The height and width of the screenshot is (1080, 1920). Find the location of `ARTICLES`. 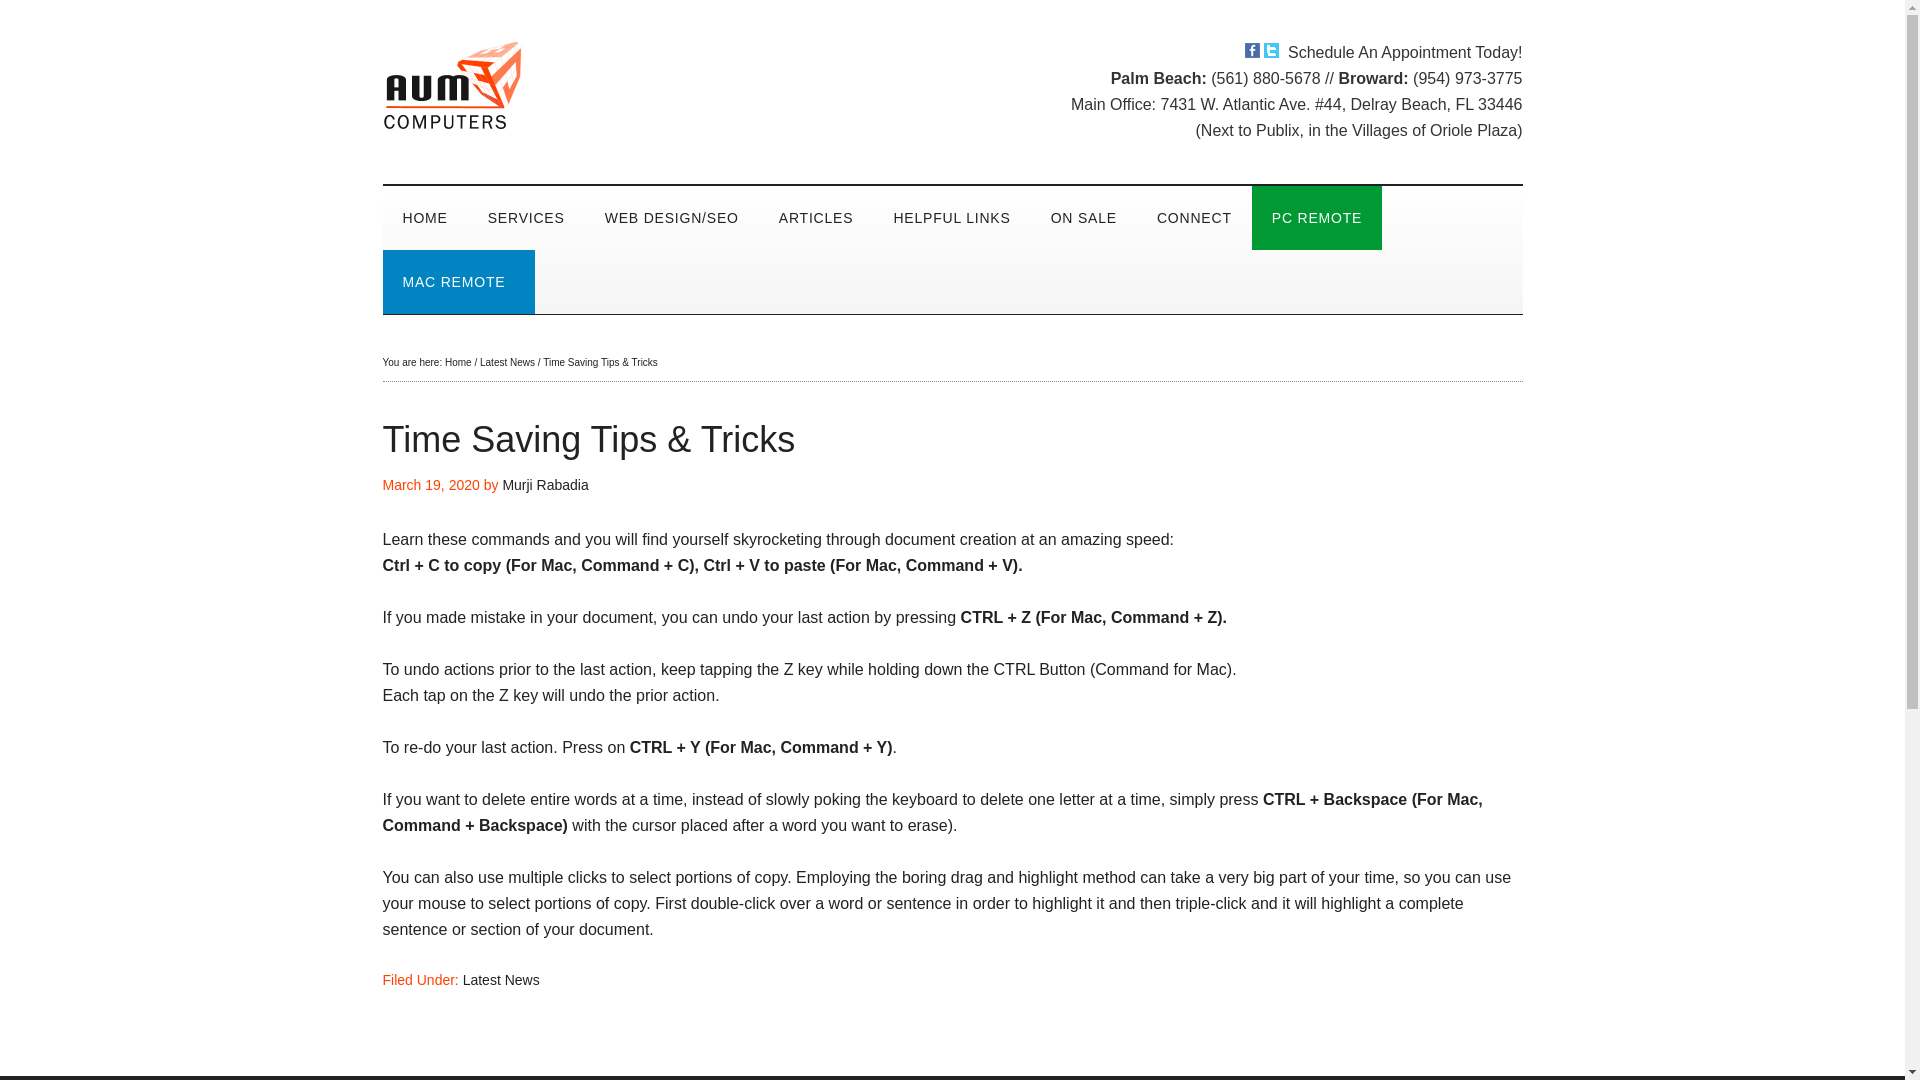

ARTICLES is located at coordinates (816, 217).